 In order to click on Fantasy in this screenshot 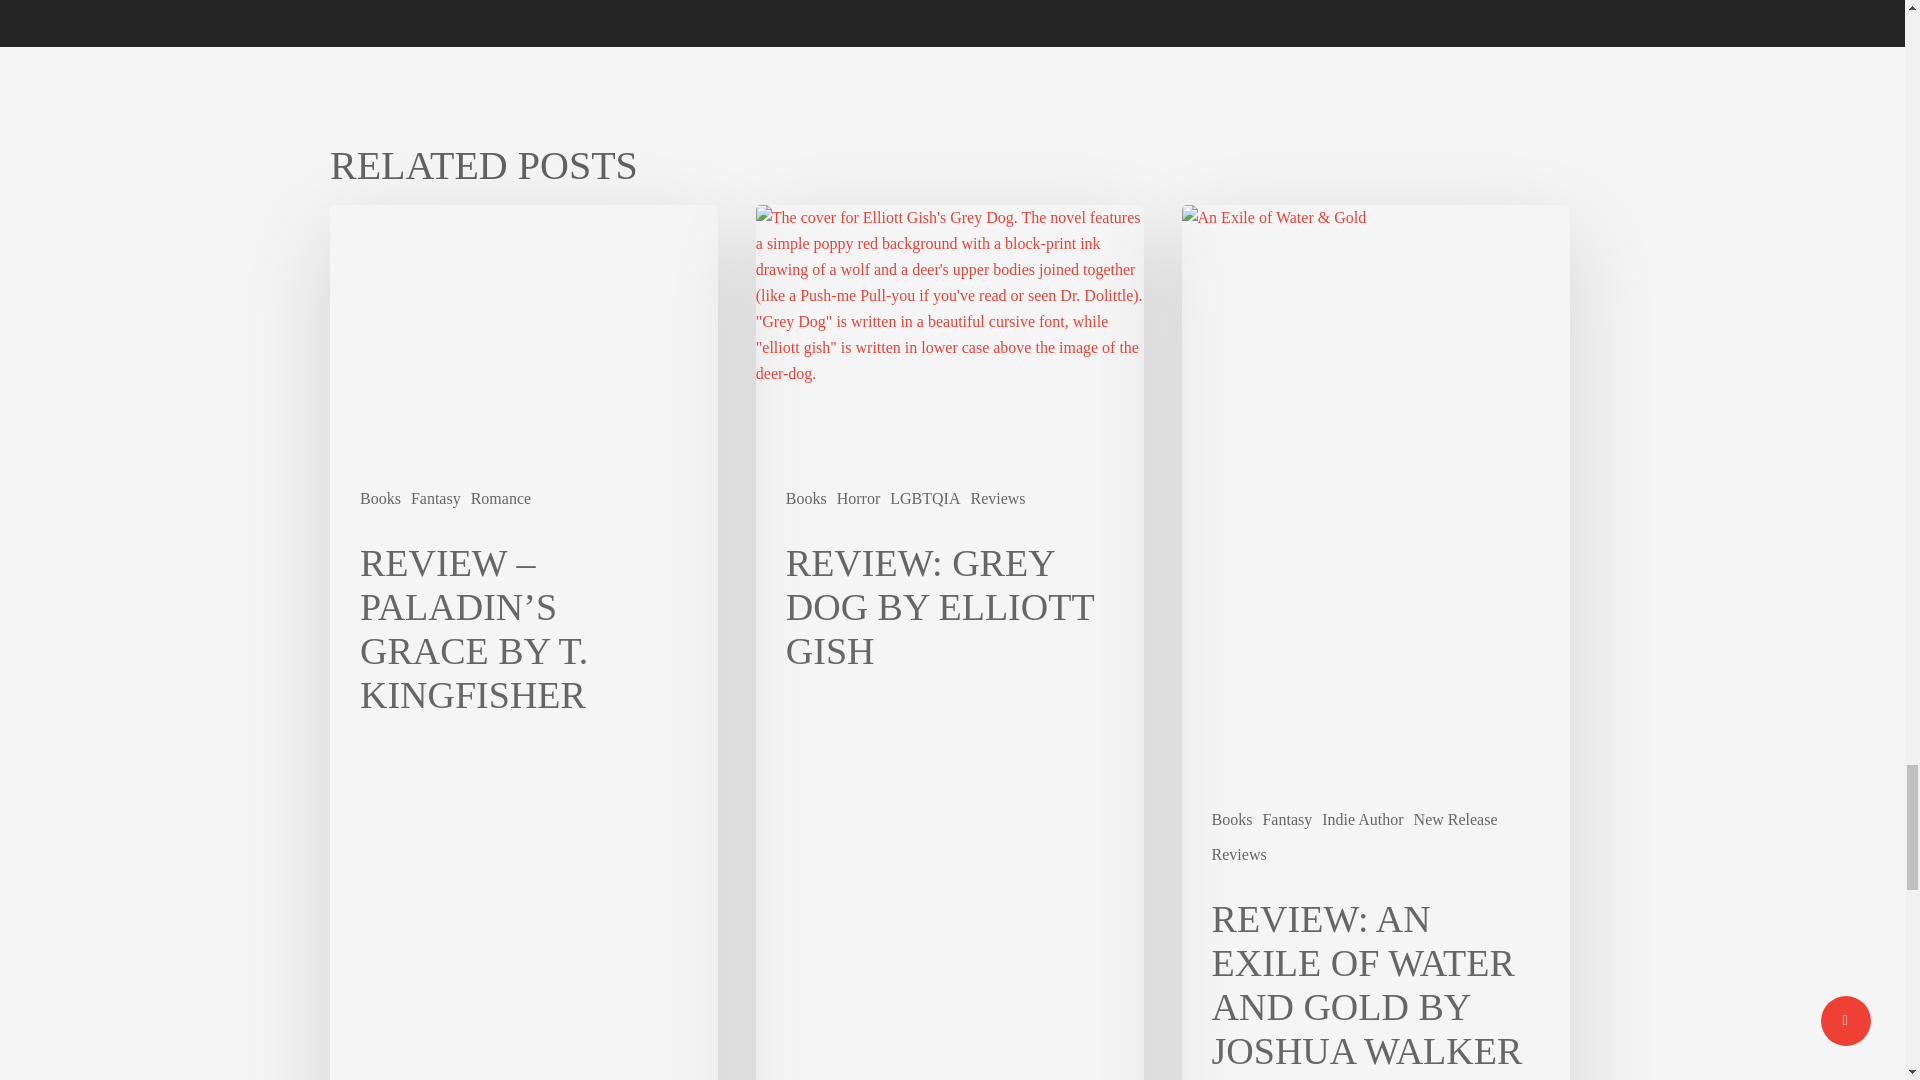, I will do `click(435, 498)`.